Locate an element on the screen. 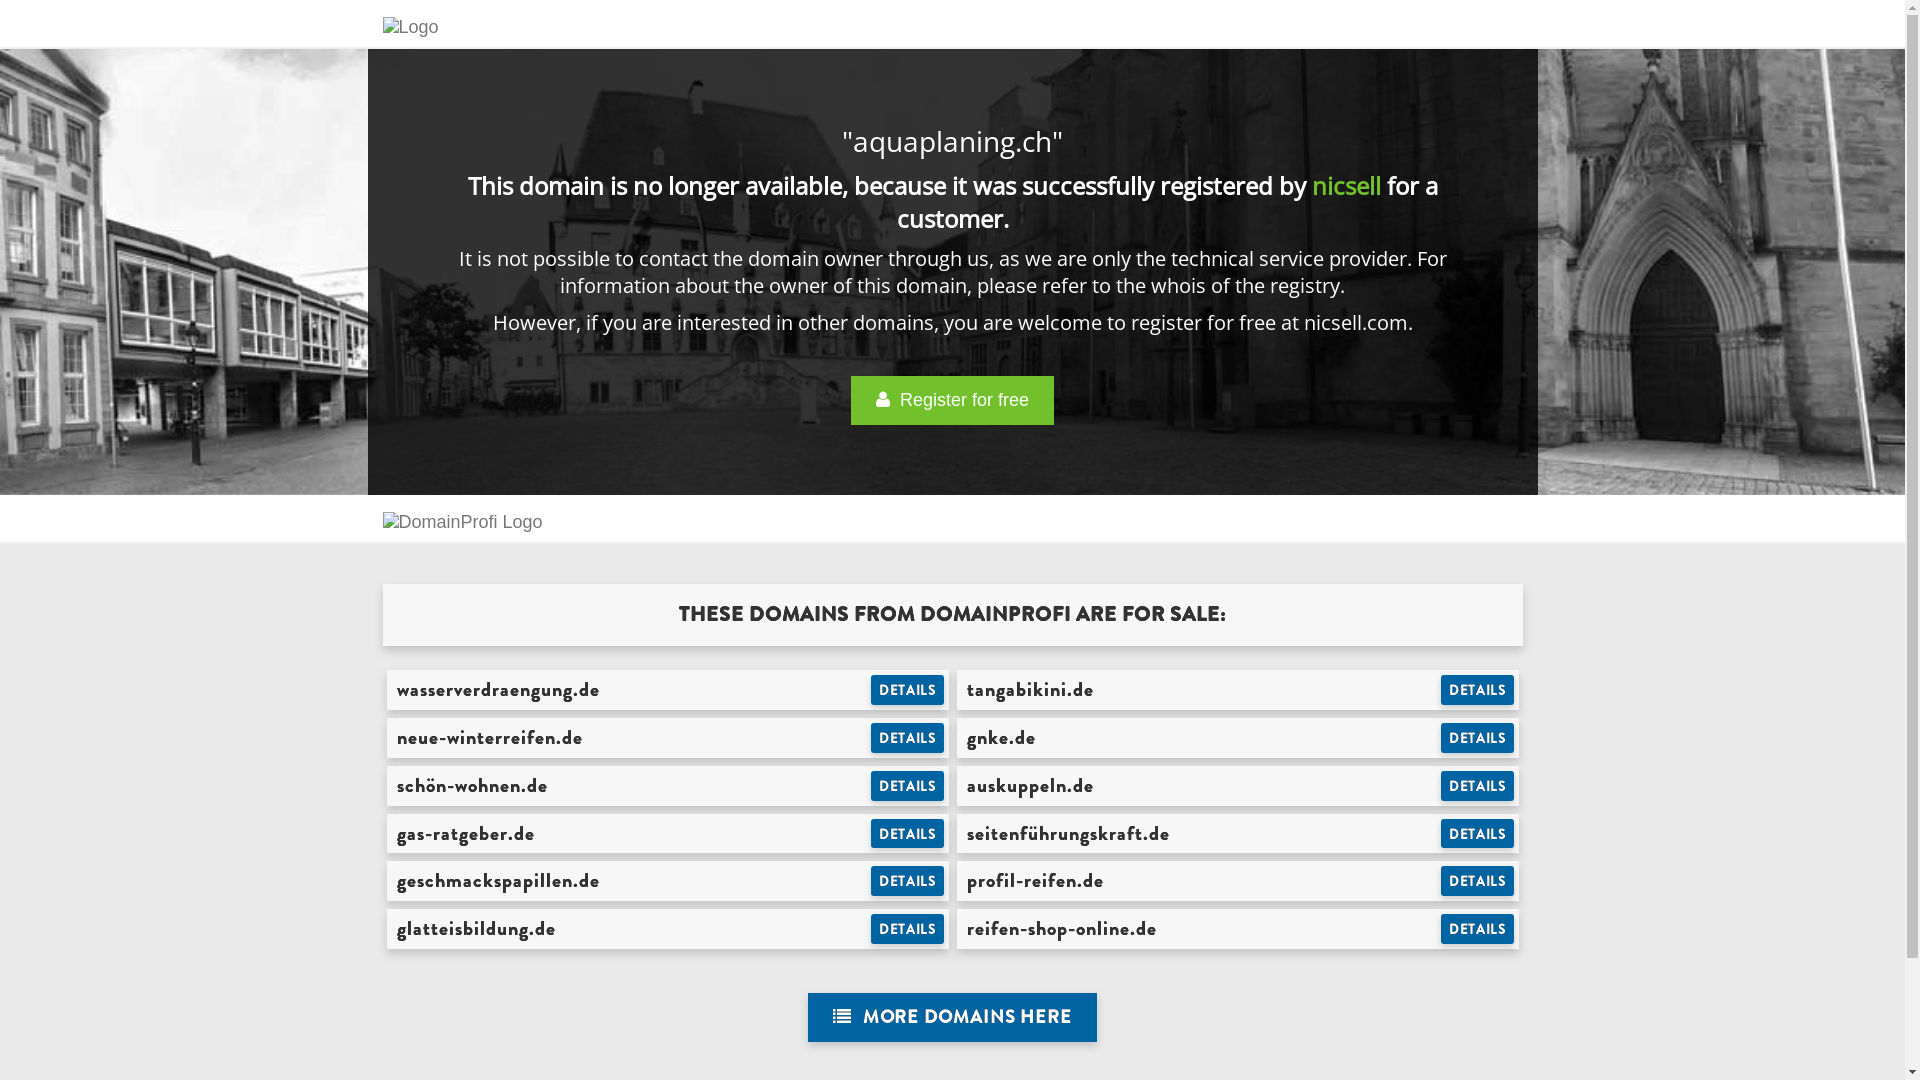  DETAILS is located at coordinates (908, 786).